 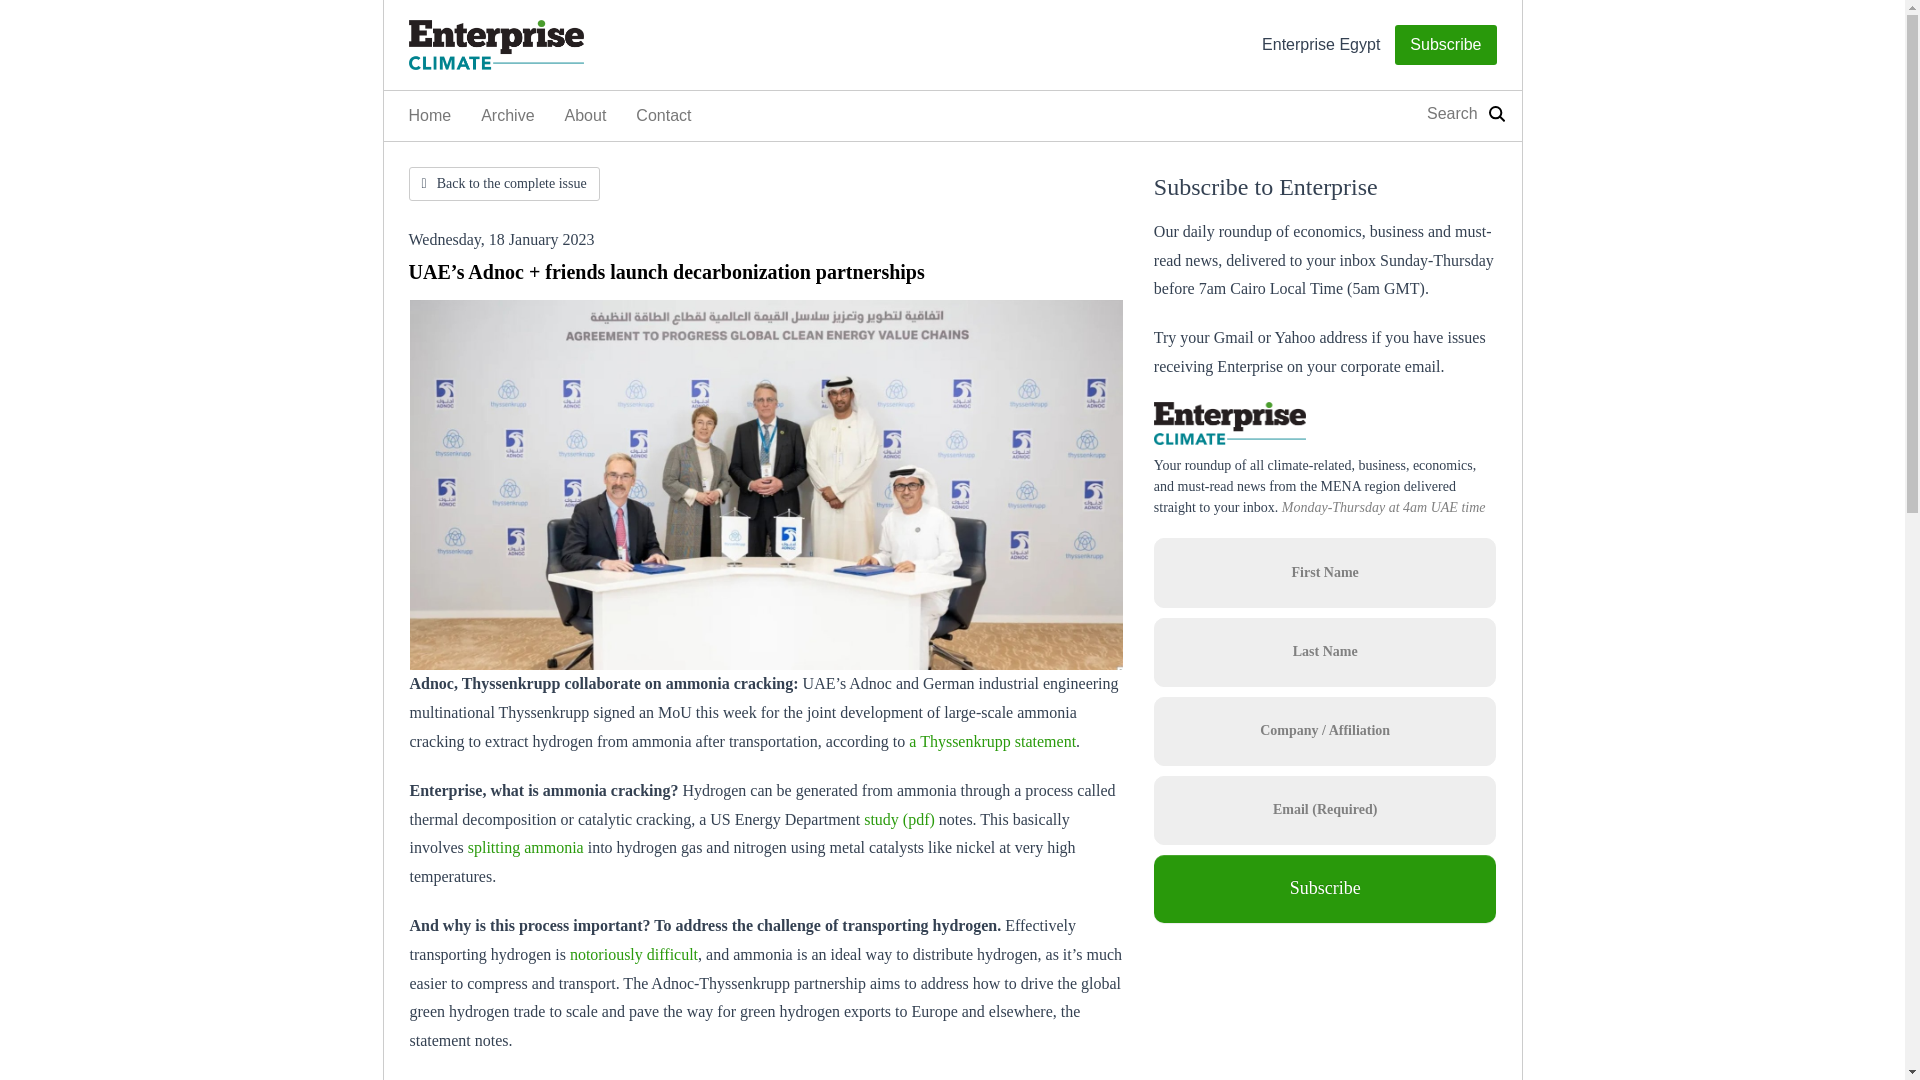 What do you see at coordinates (1325, 889) in the screenshot?
I see `Subscribe` at bounding box center [1325, 889].